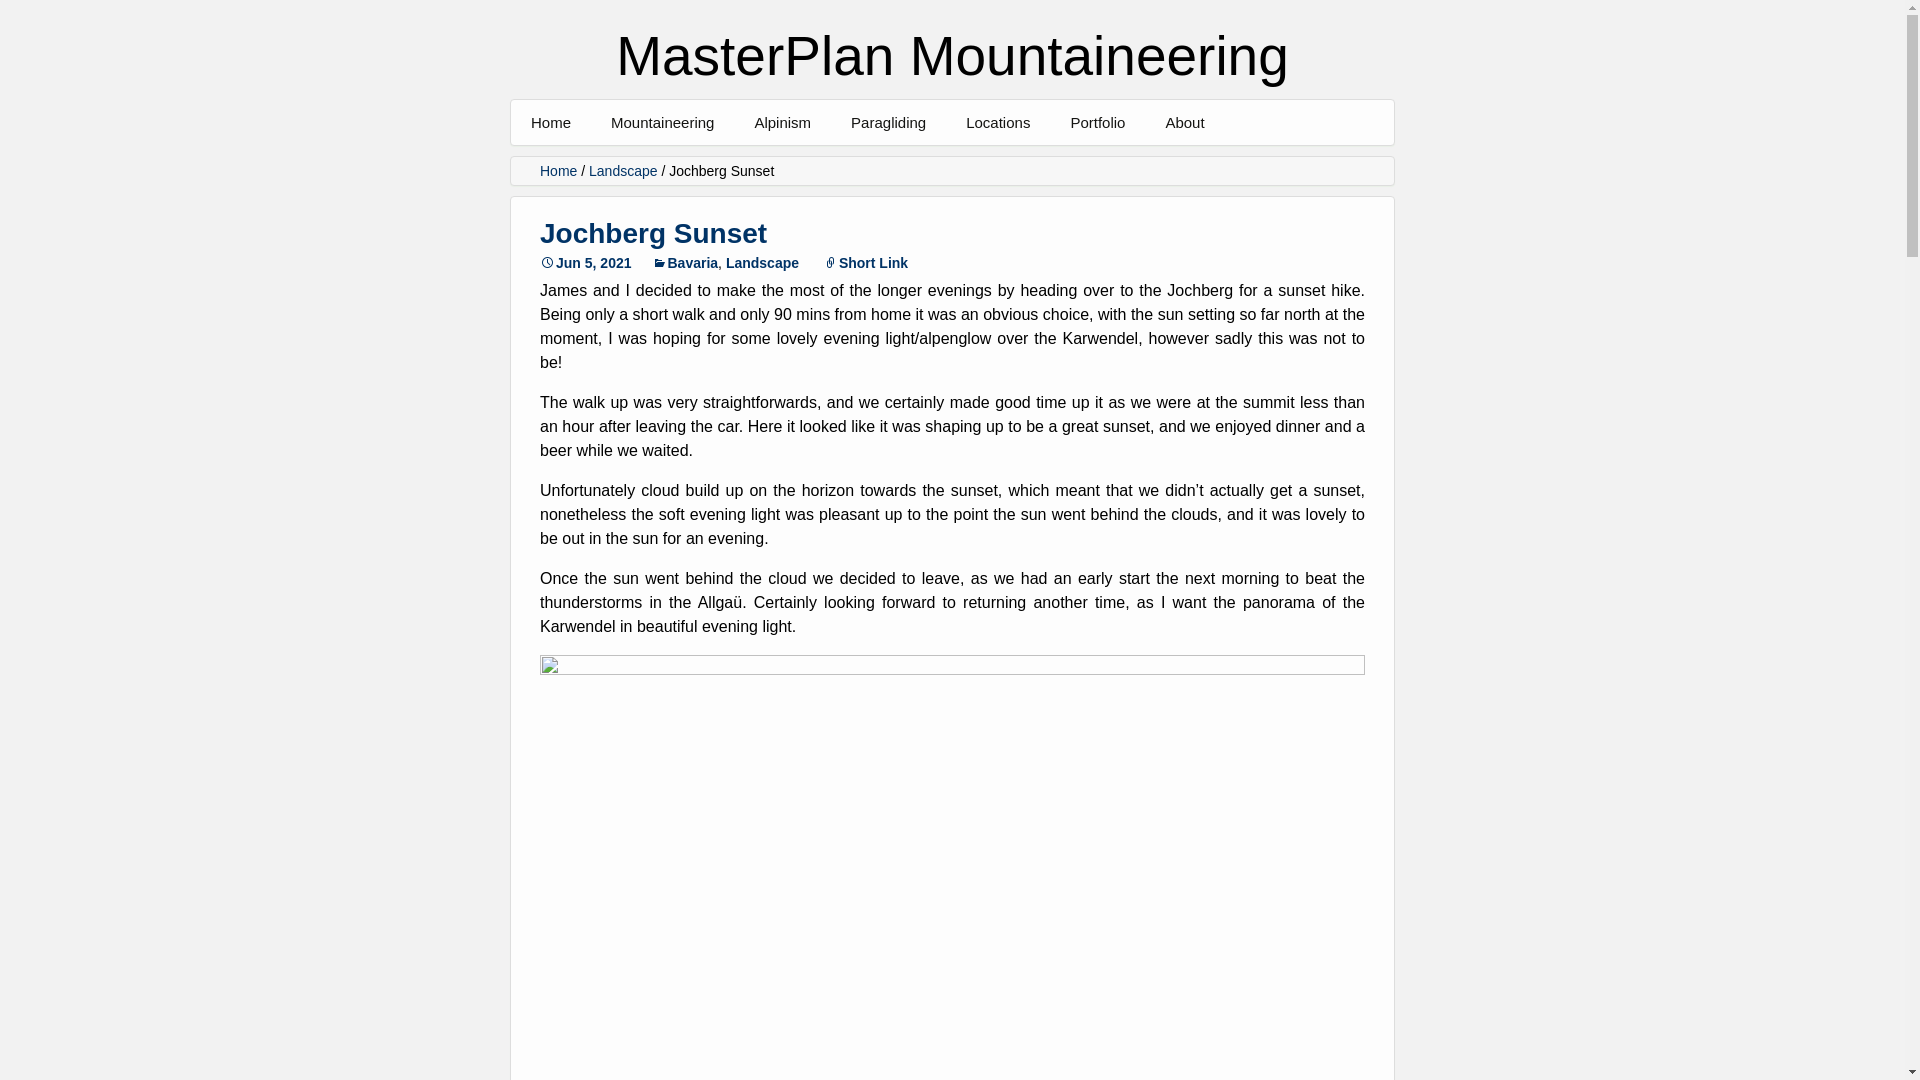 The height and width of the screenshot is (1080, 1920). What do you see at coordinates (1097, 122) in the screenshot?
I see `Portfolio` at bounding box center [1097, 122].